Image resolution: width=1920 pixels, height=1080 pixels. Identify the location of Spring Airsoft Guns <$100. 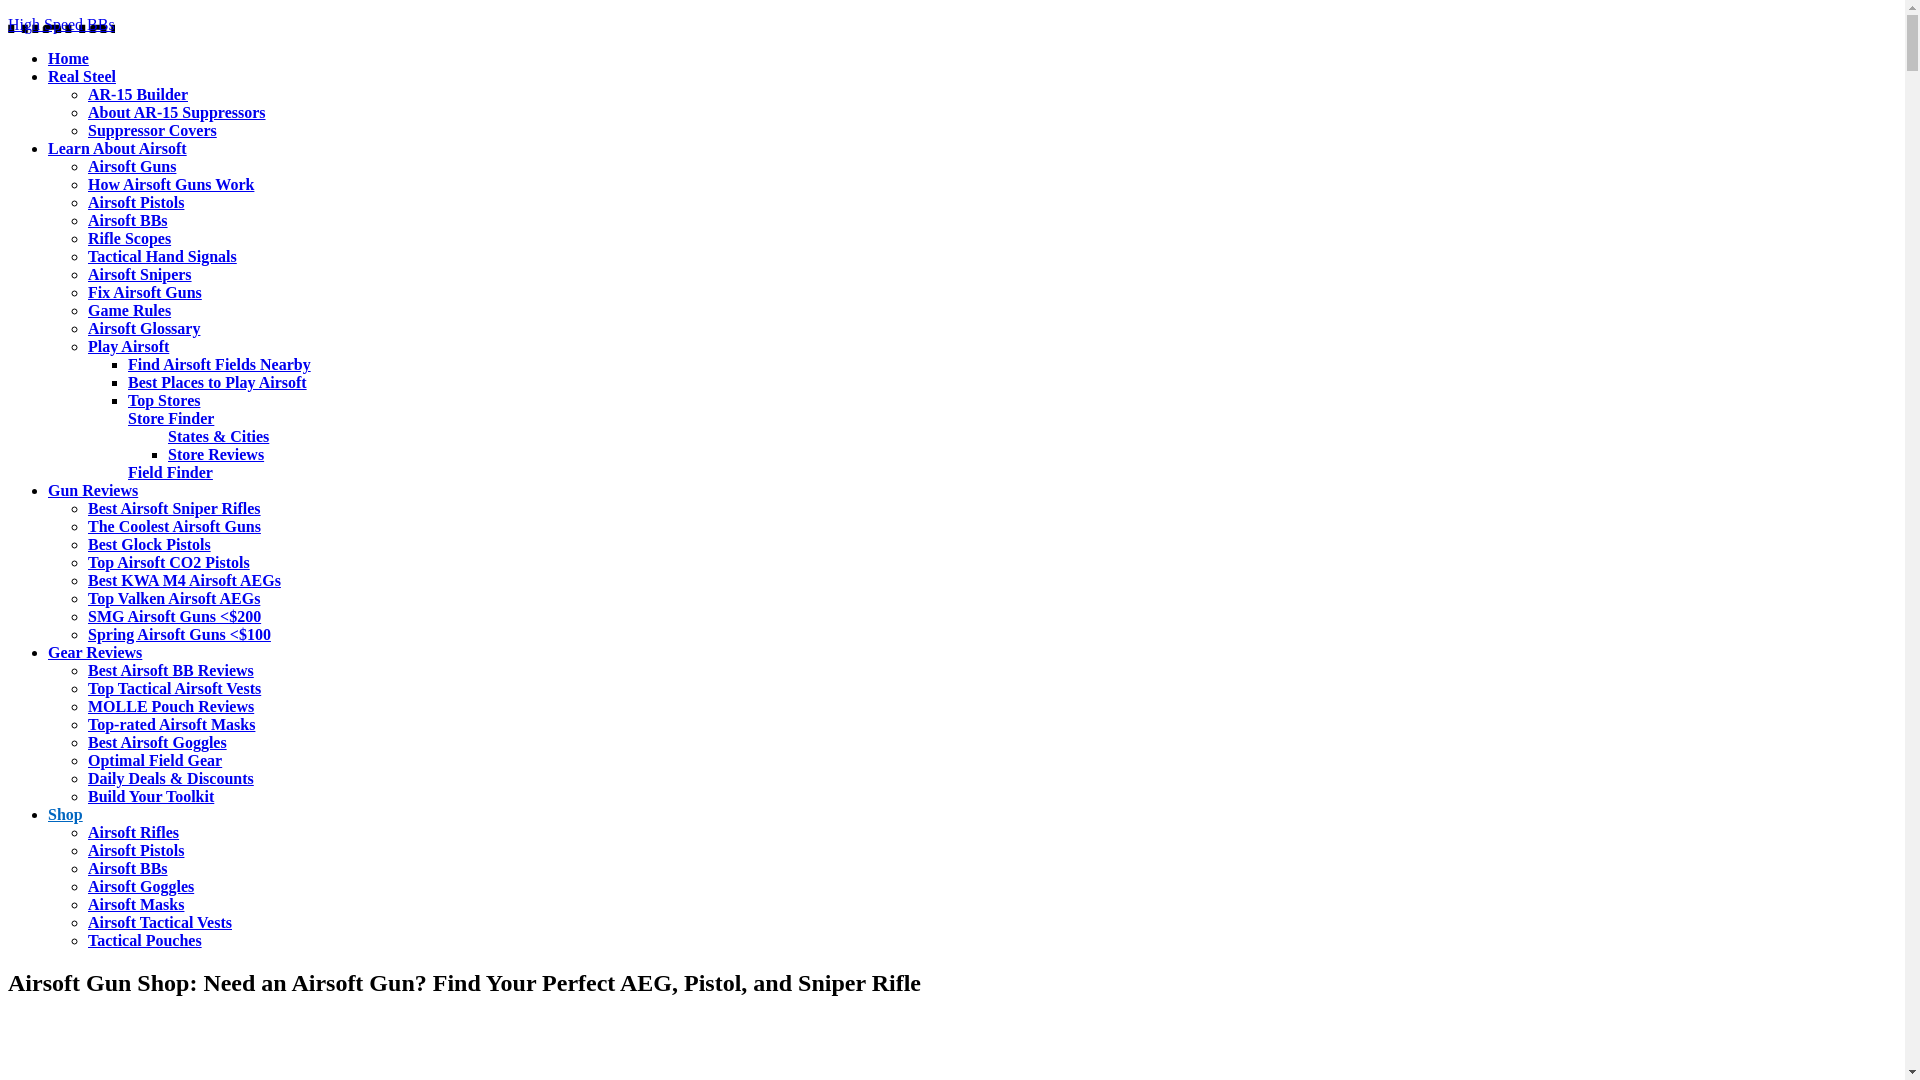
(180, 634).